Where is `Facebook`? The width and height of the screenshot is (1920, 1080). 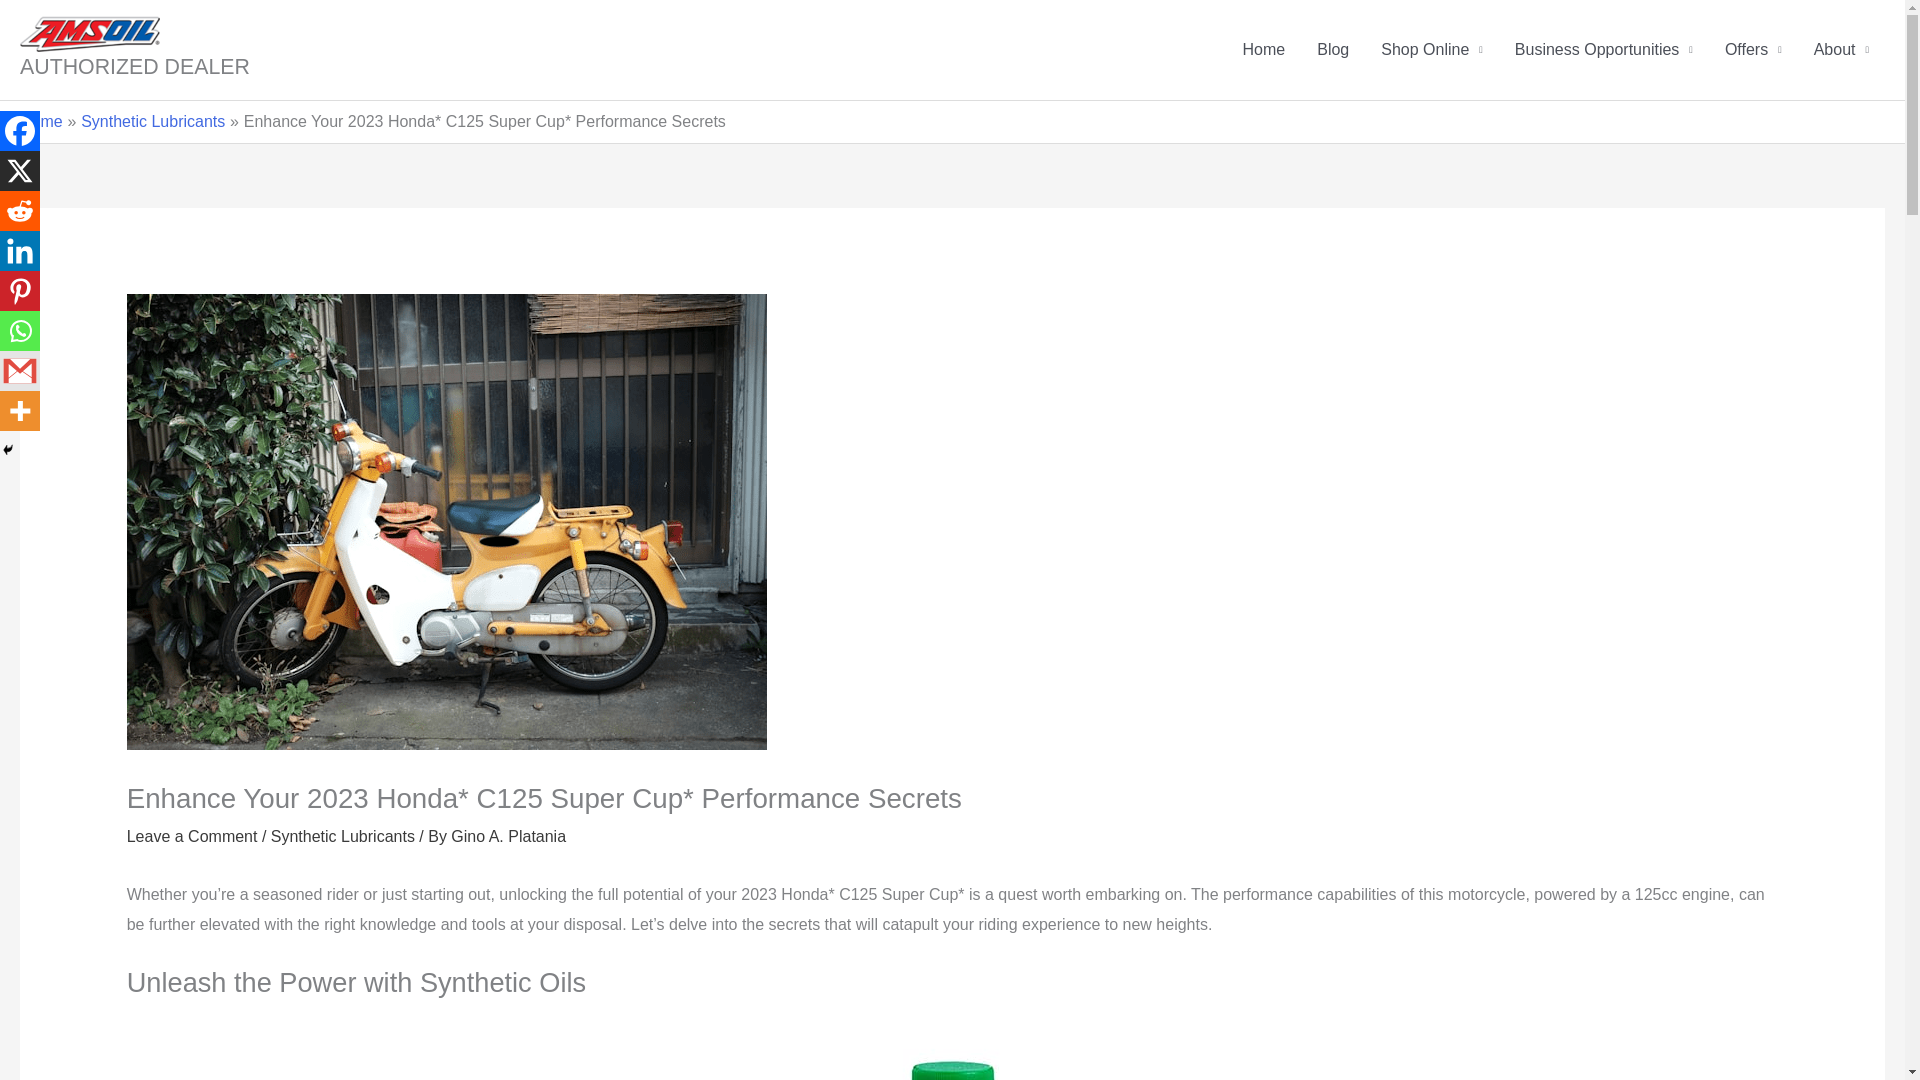 Facebook is located at coordinates (20, 131).